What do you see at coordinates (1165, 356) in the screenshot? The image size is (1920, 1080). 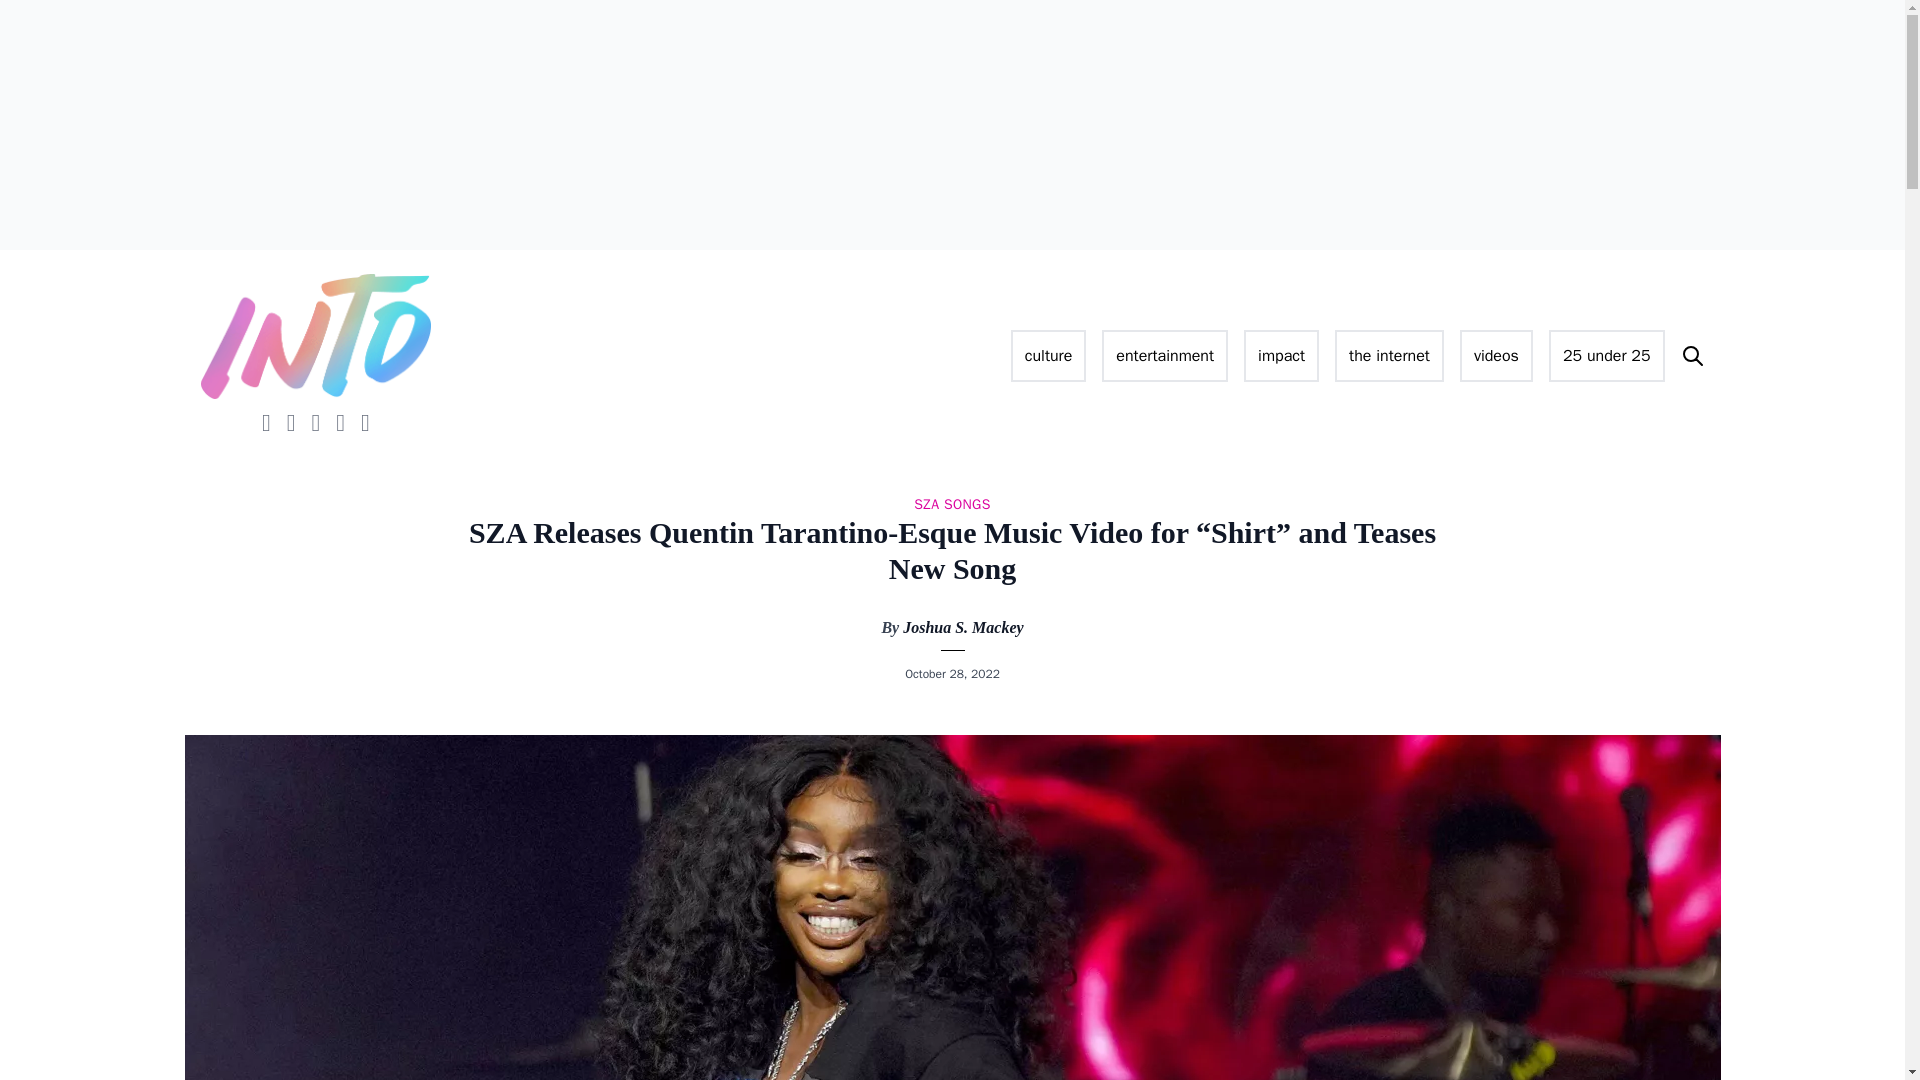 I see `entertainment` at bounding box center [1165, 356].